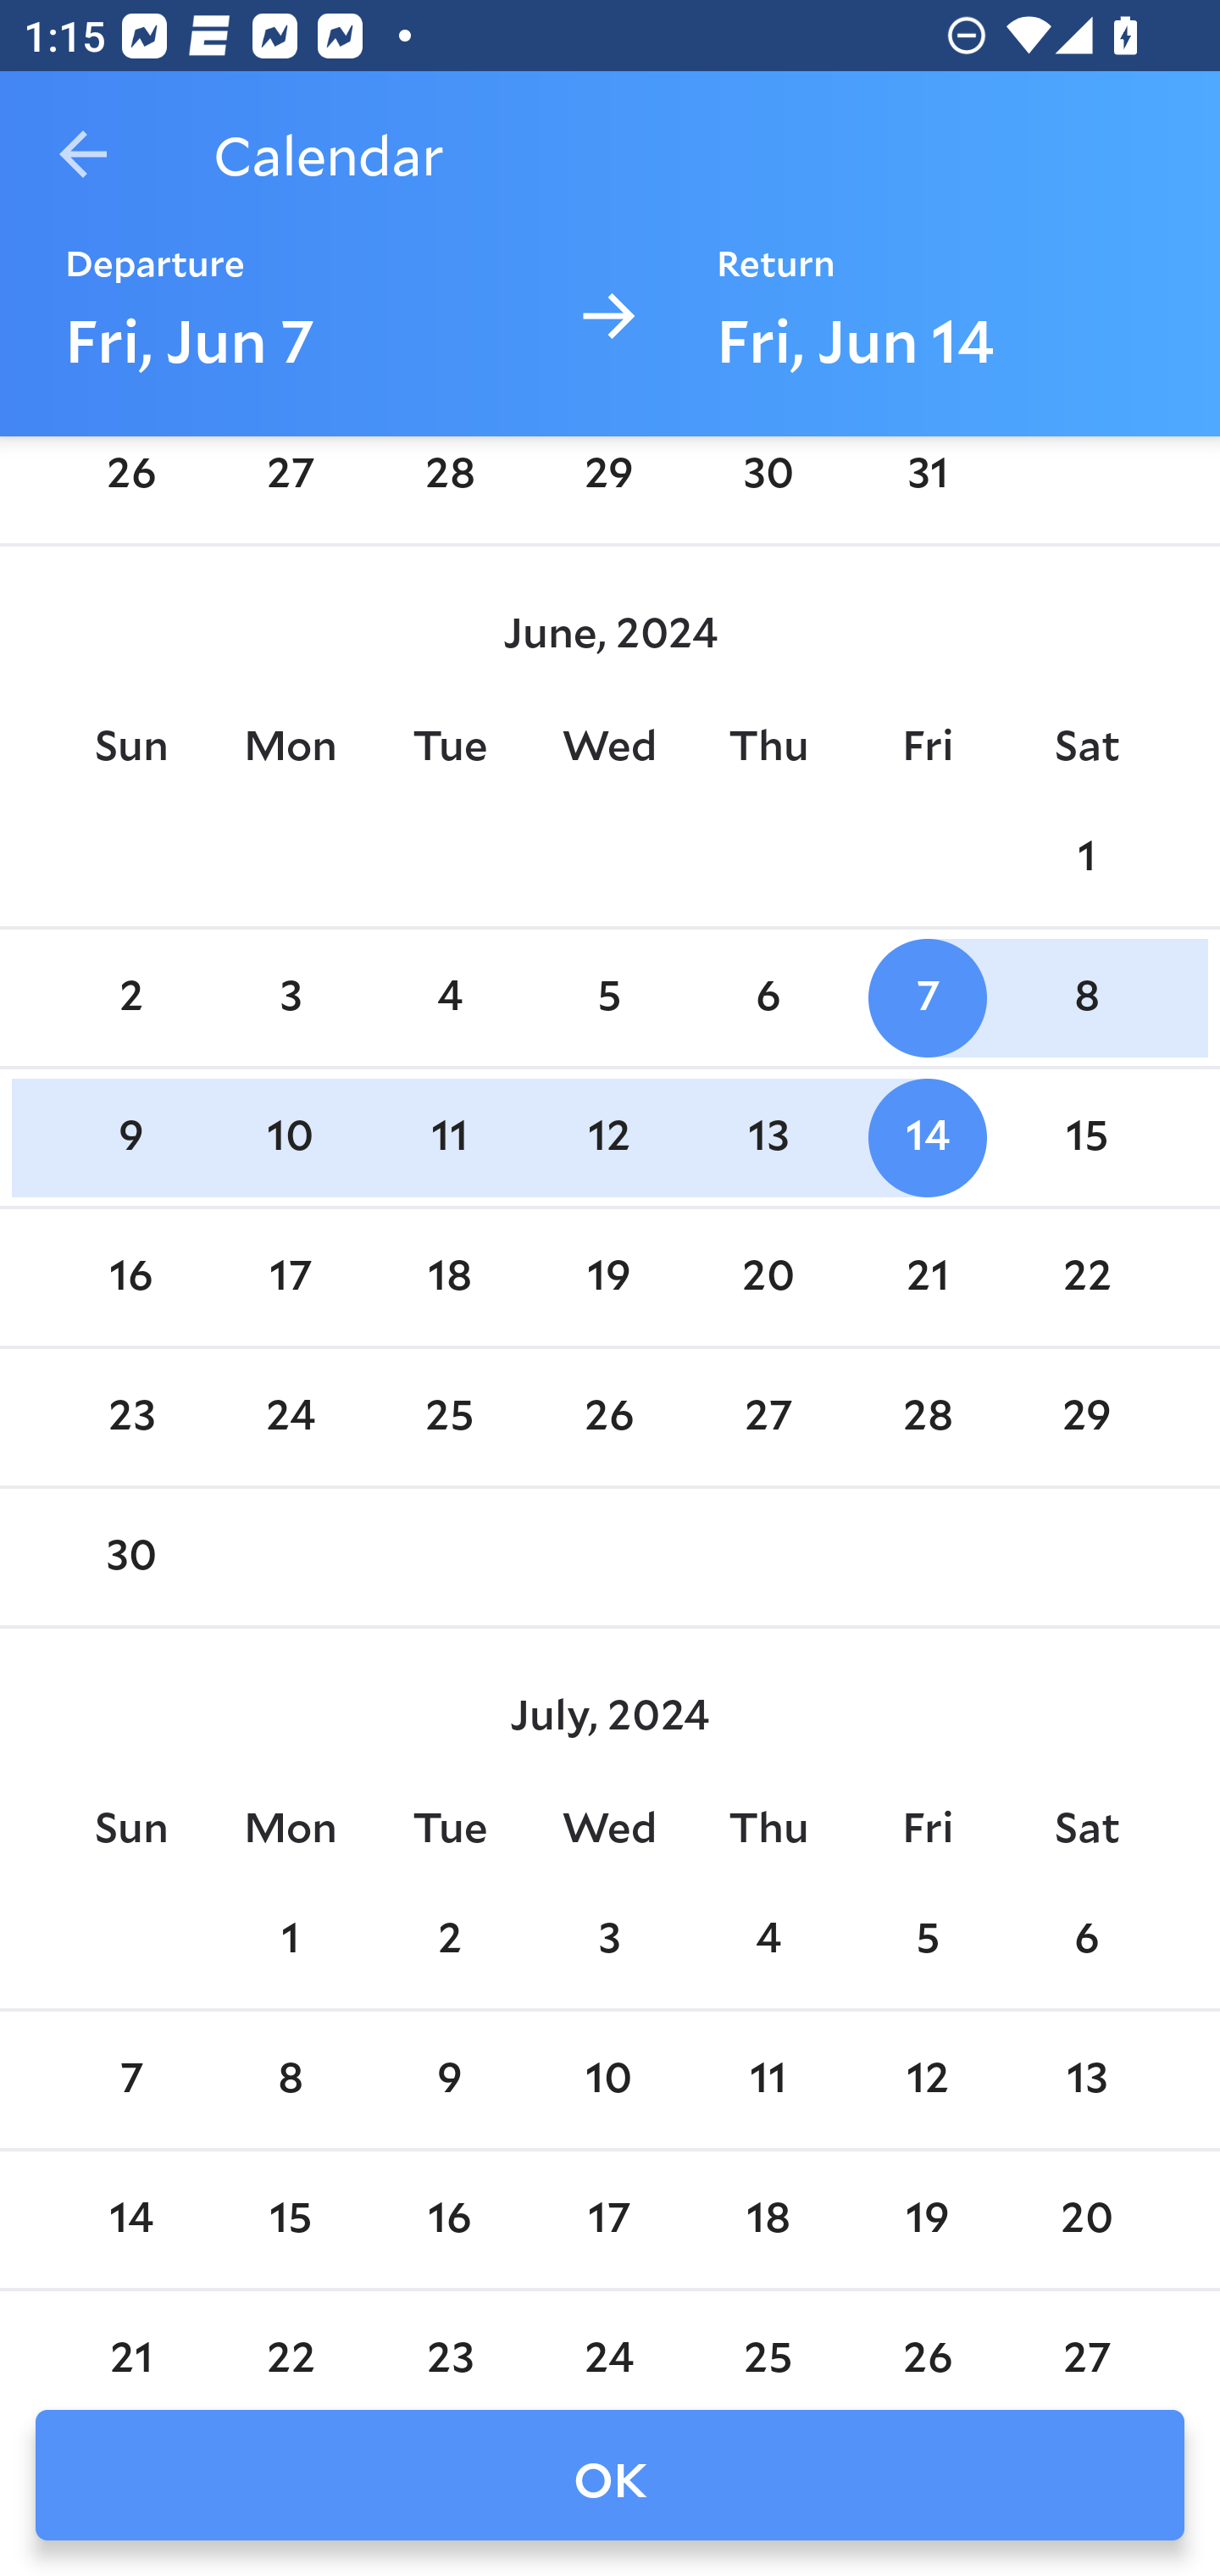 The width and height of the screenshot is (1220, 2576). What do you see at coordinates (130, 1277) in the screenshot?
I see `16` at bounding box center [130, 1277].